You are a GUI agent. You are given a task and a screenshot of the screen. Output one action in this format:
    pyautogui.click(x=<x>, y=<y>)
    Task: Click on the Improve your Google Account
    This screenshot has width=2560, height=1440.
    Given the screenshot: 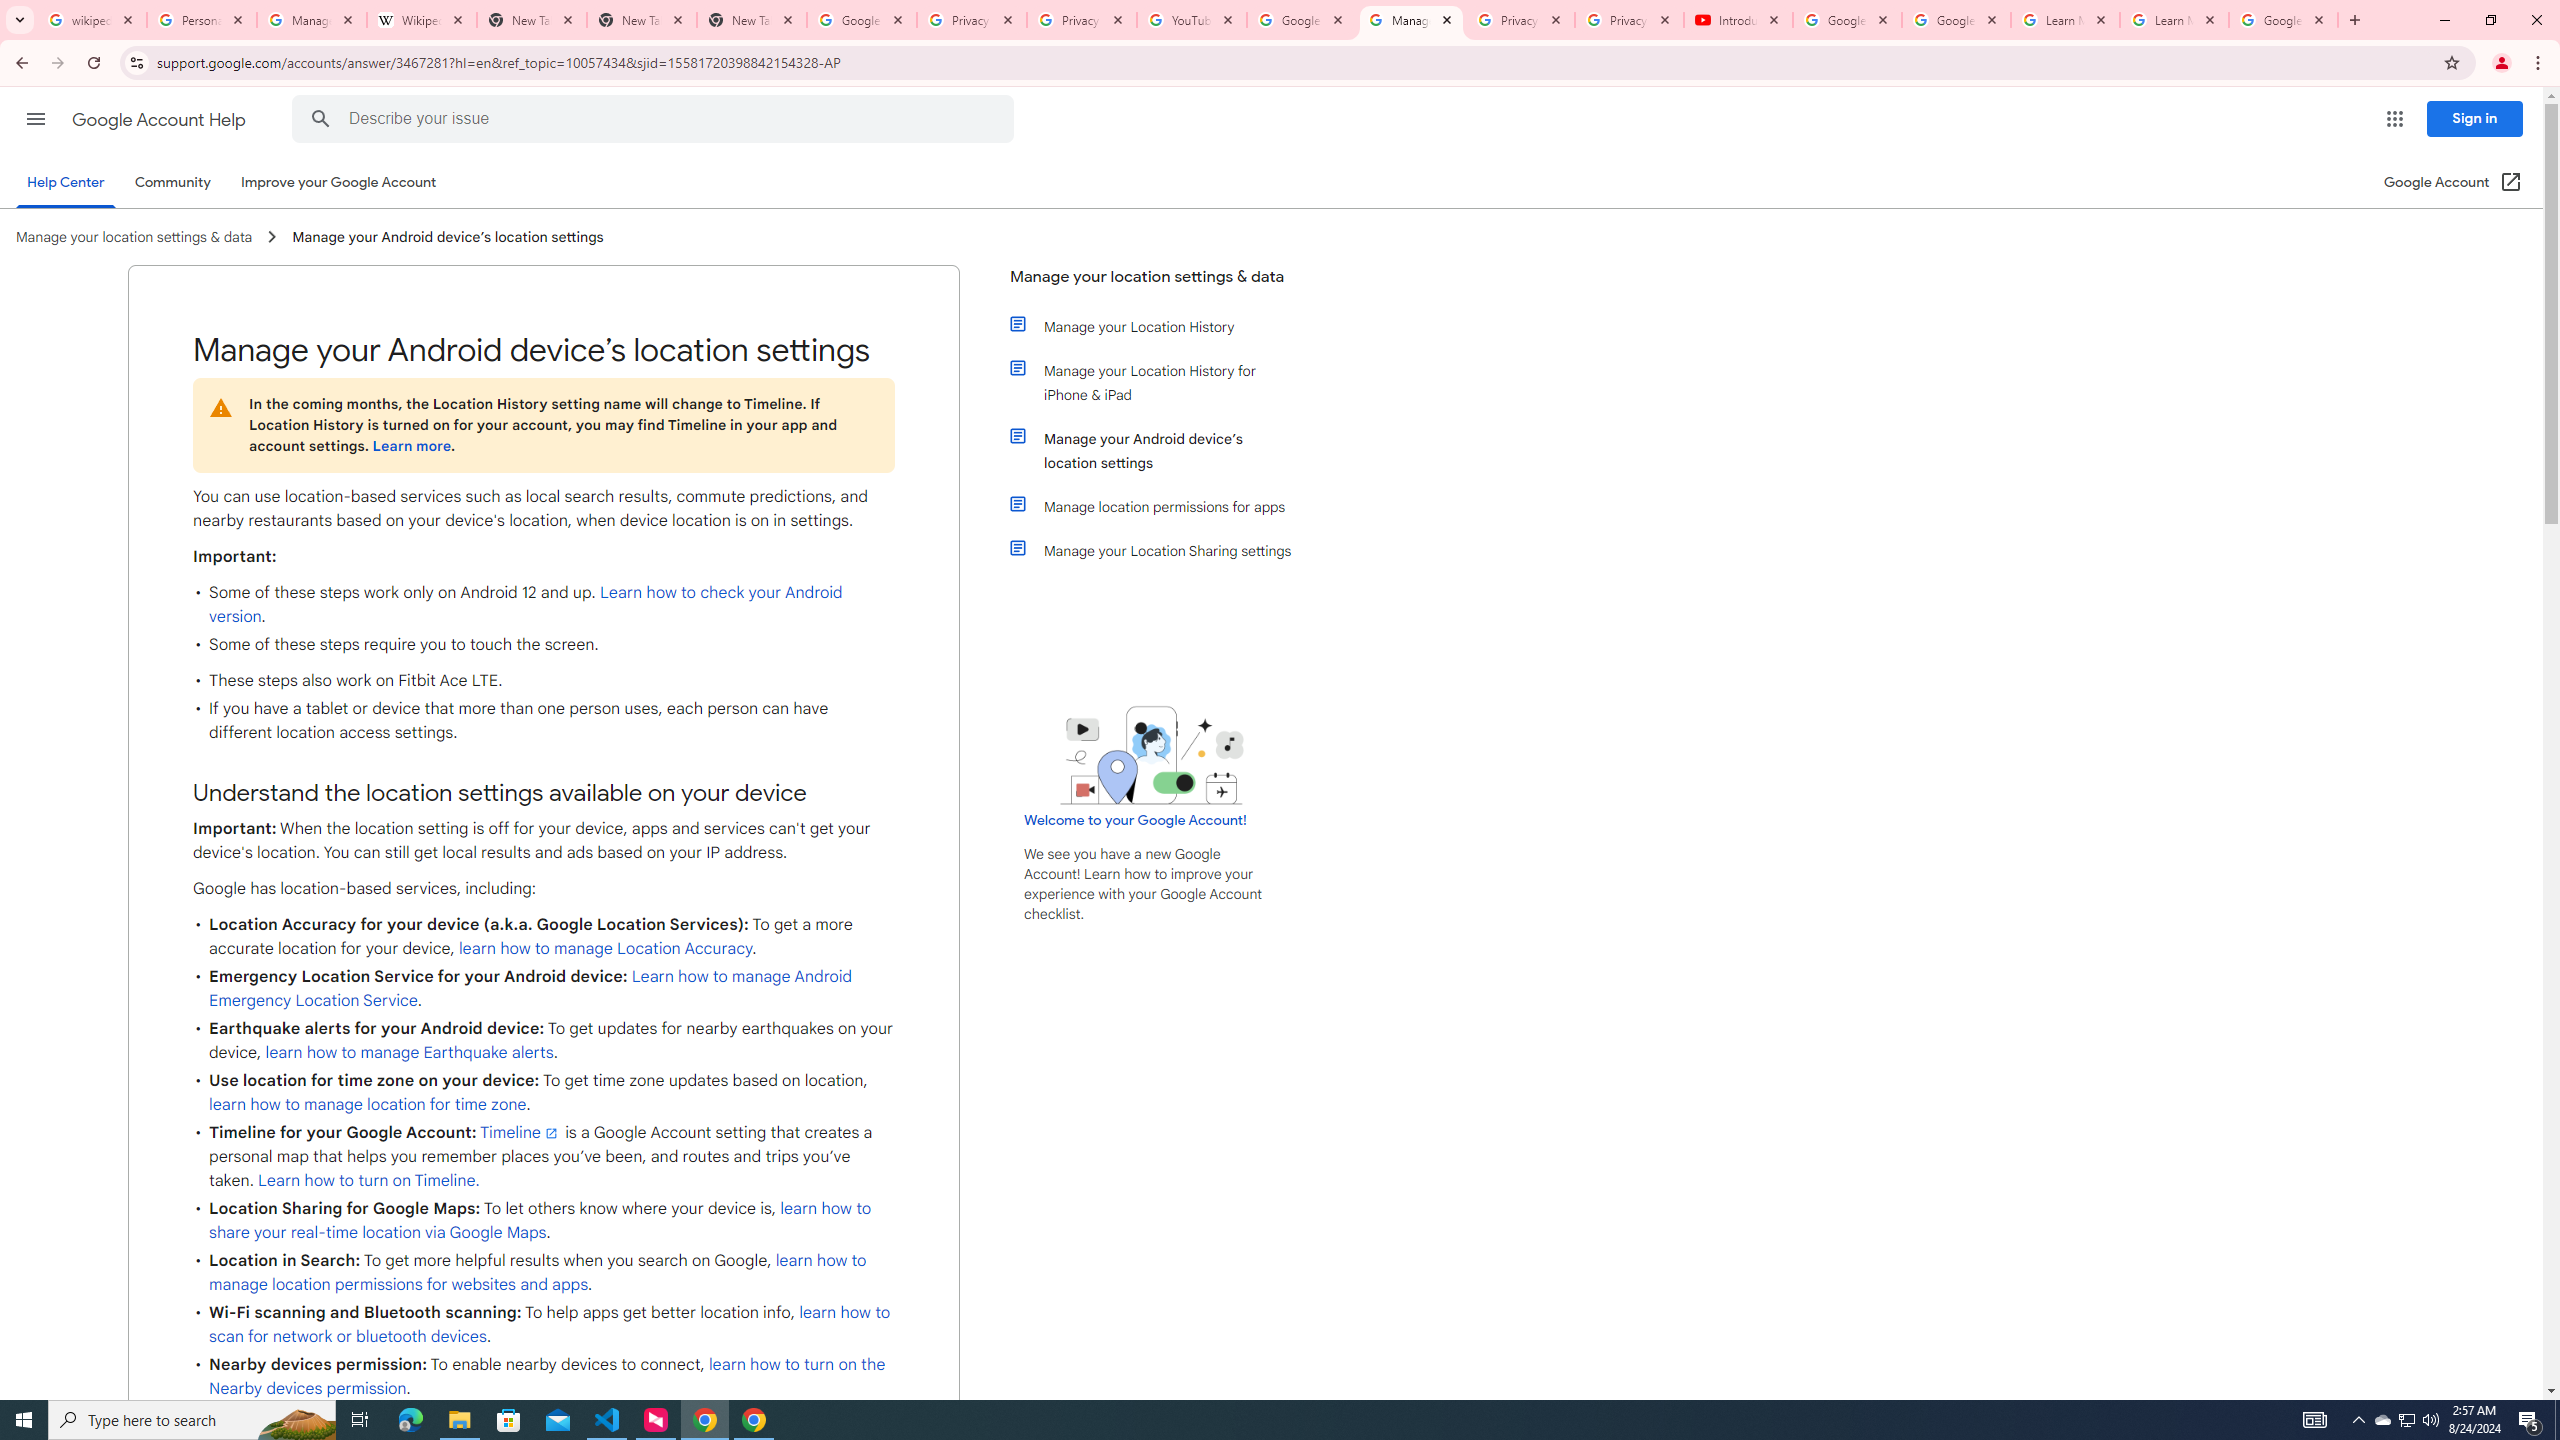 What is the action you would take?
    pyautogui.click(x=339, y=182)
    